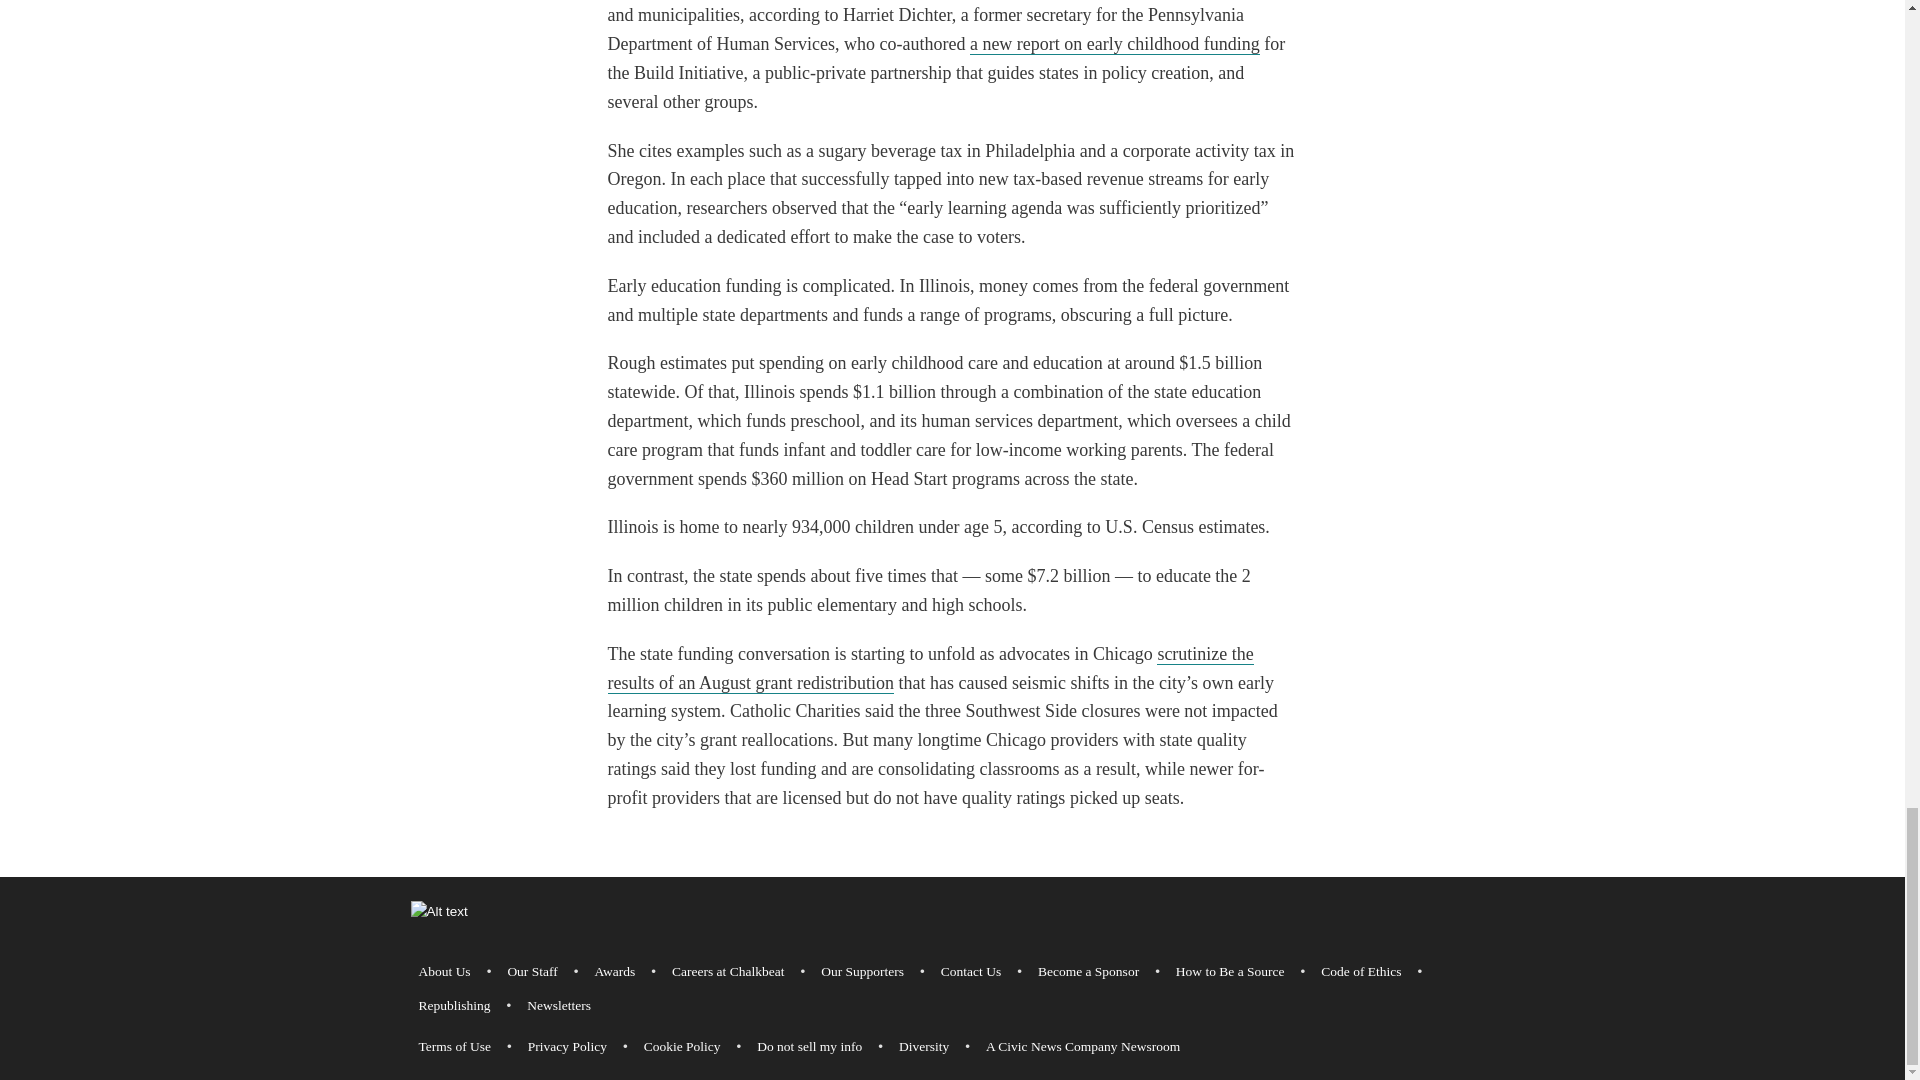 The width and height of the screenshot is (1920, 1080). Describe the element at coordinates (567, 1046) in the screenshot. I see `Privacy Policy` at that location.